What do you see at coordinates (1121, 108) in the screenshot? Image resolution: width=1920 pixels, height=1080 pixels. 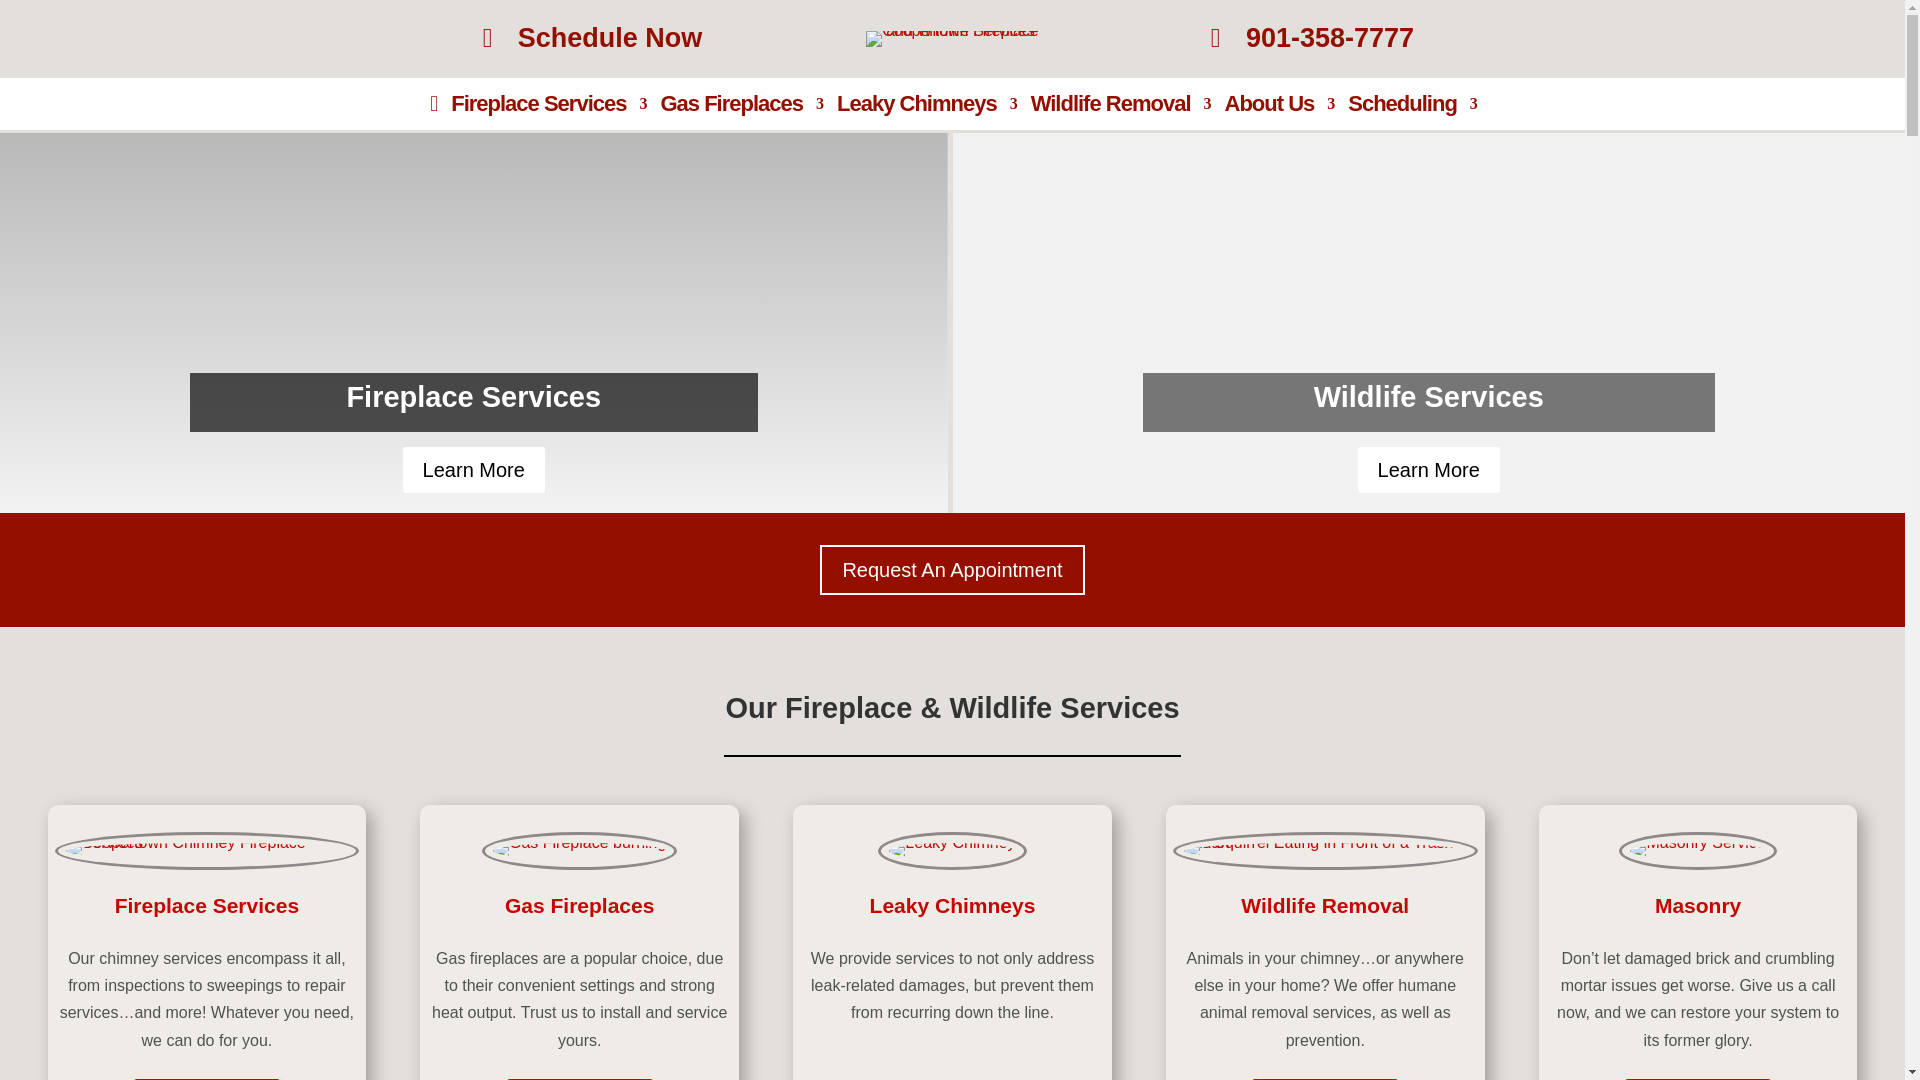 I see `Wildlife Removal` at bounding box center [1121, 108].